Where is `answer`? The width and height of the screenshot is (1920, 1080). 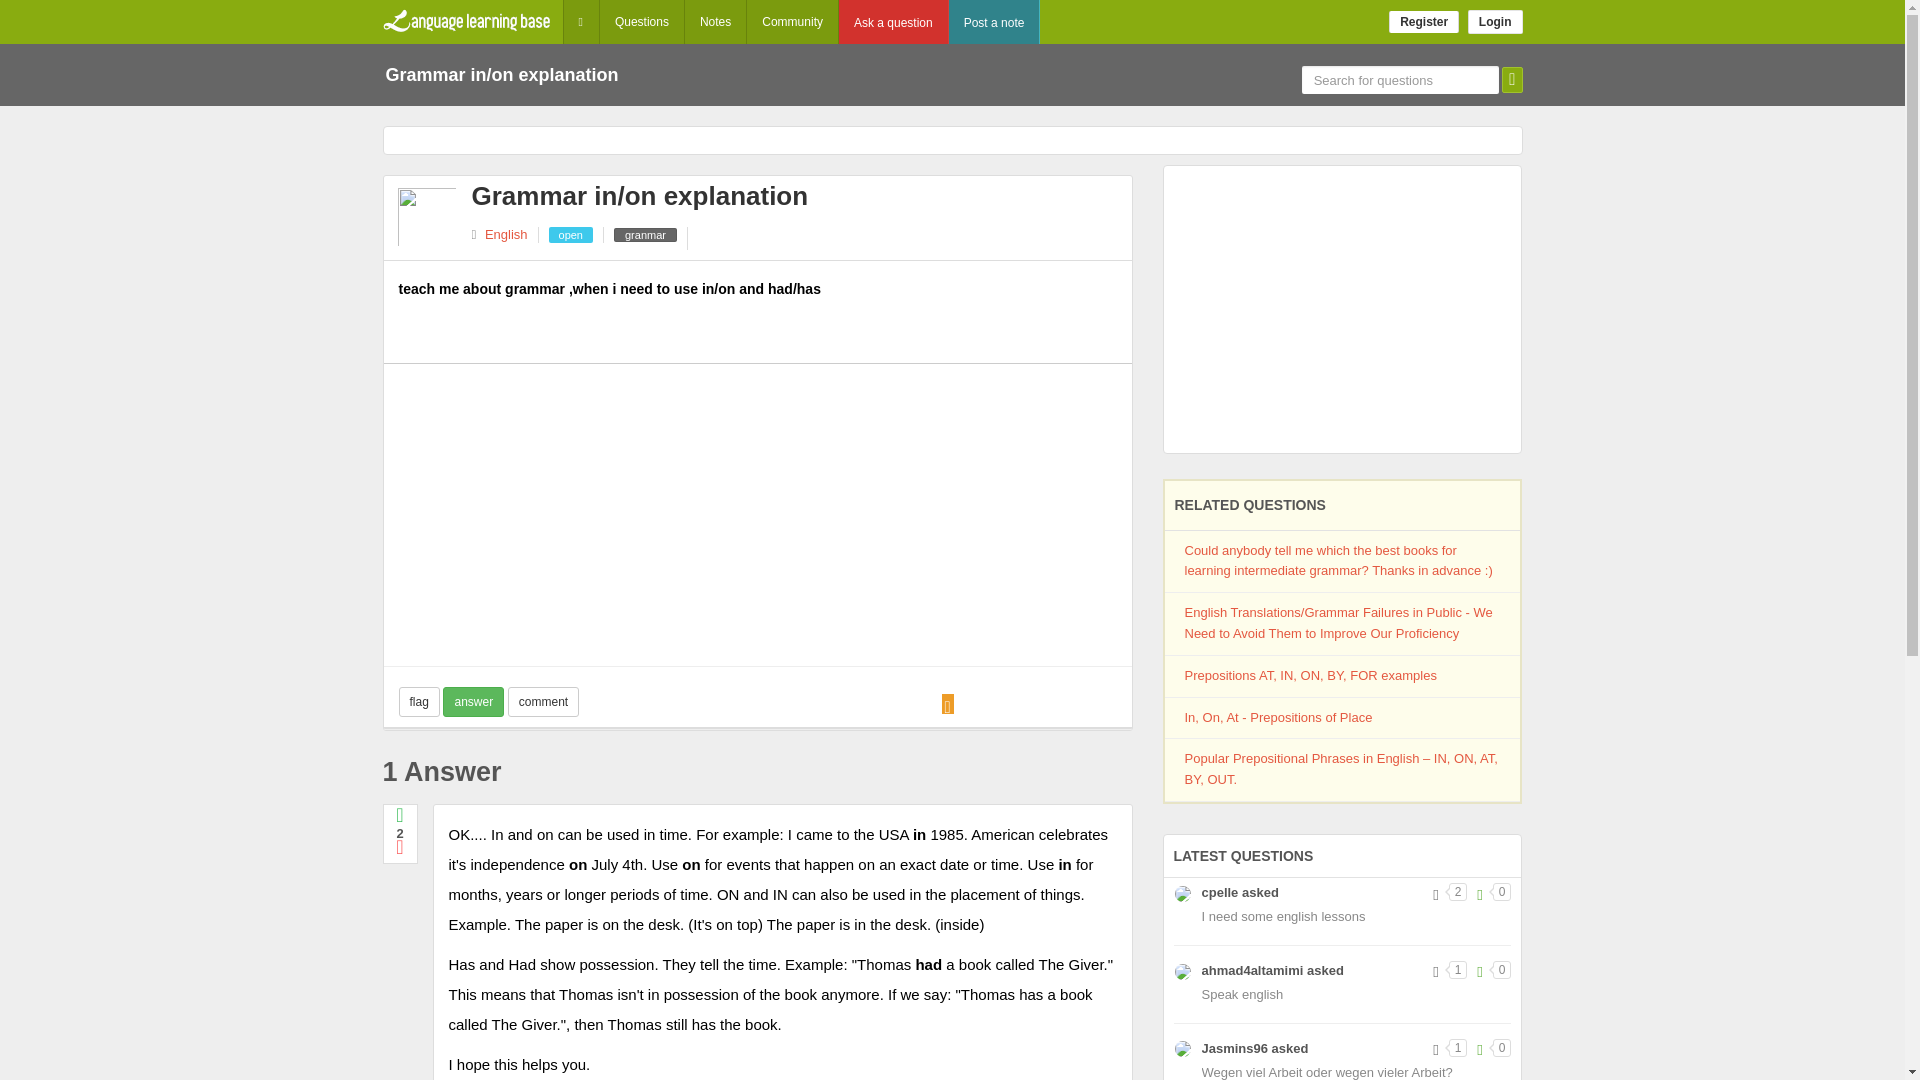 answer is located at coordinates (473, 702).